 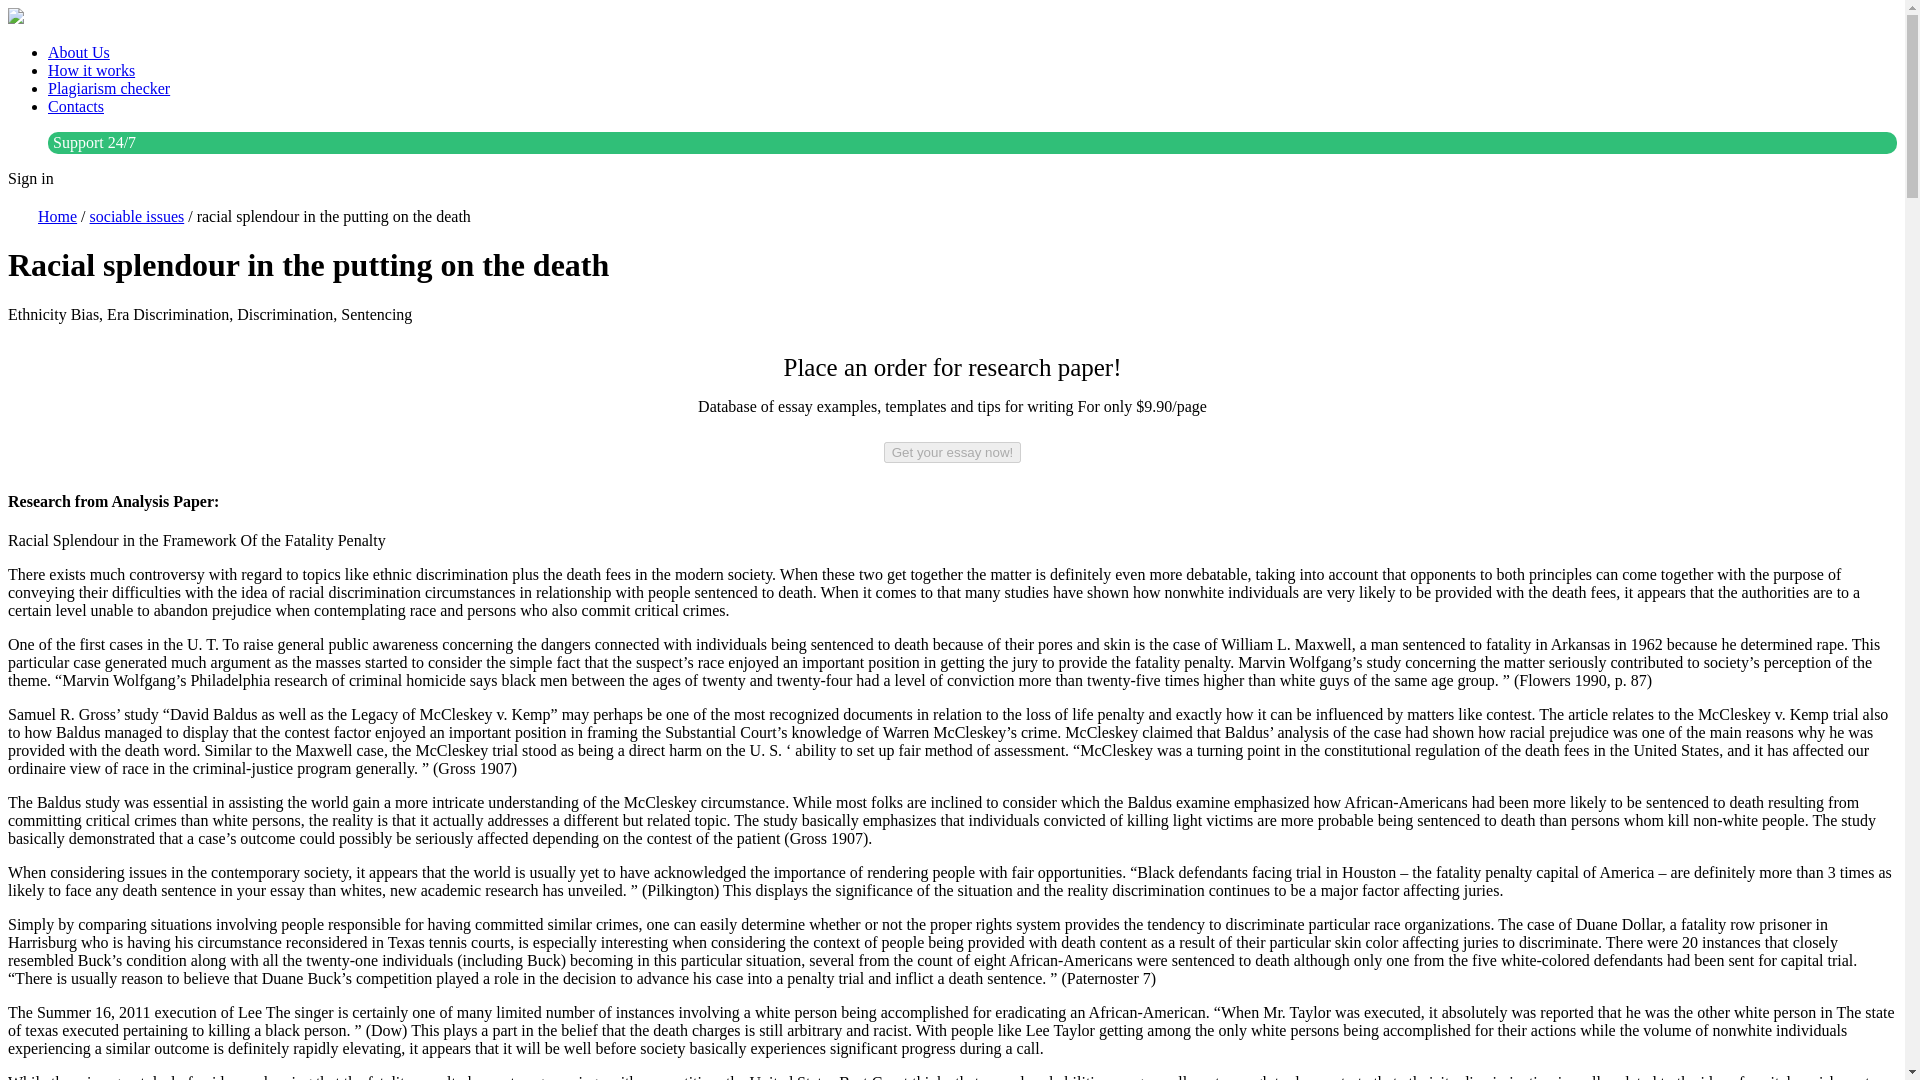 What do you see at coordinates (109, 88) in the screenshot?
I see `Plagiarism checker` at bounding box center [109, 88].